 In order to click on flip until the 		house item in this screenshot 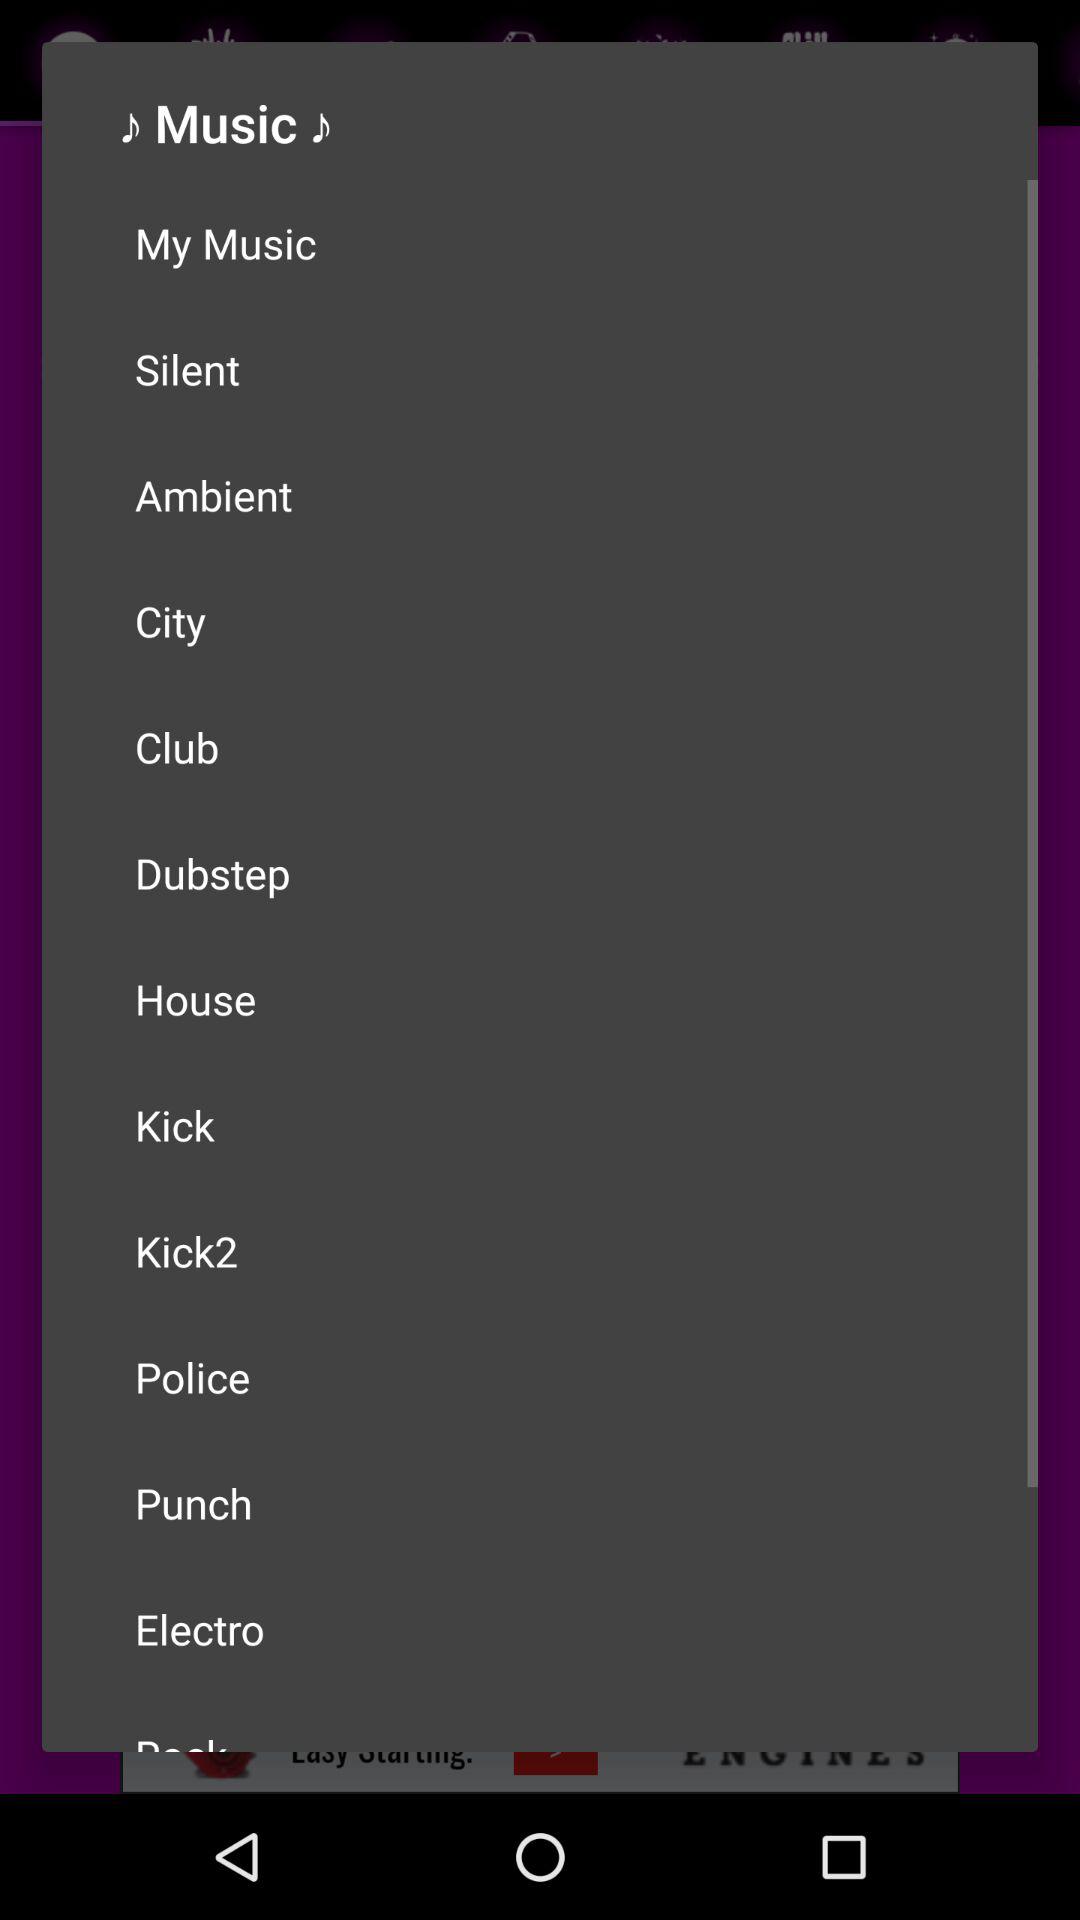, I will do `click(540, 999)`.